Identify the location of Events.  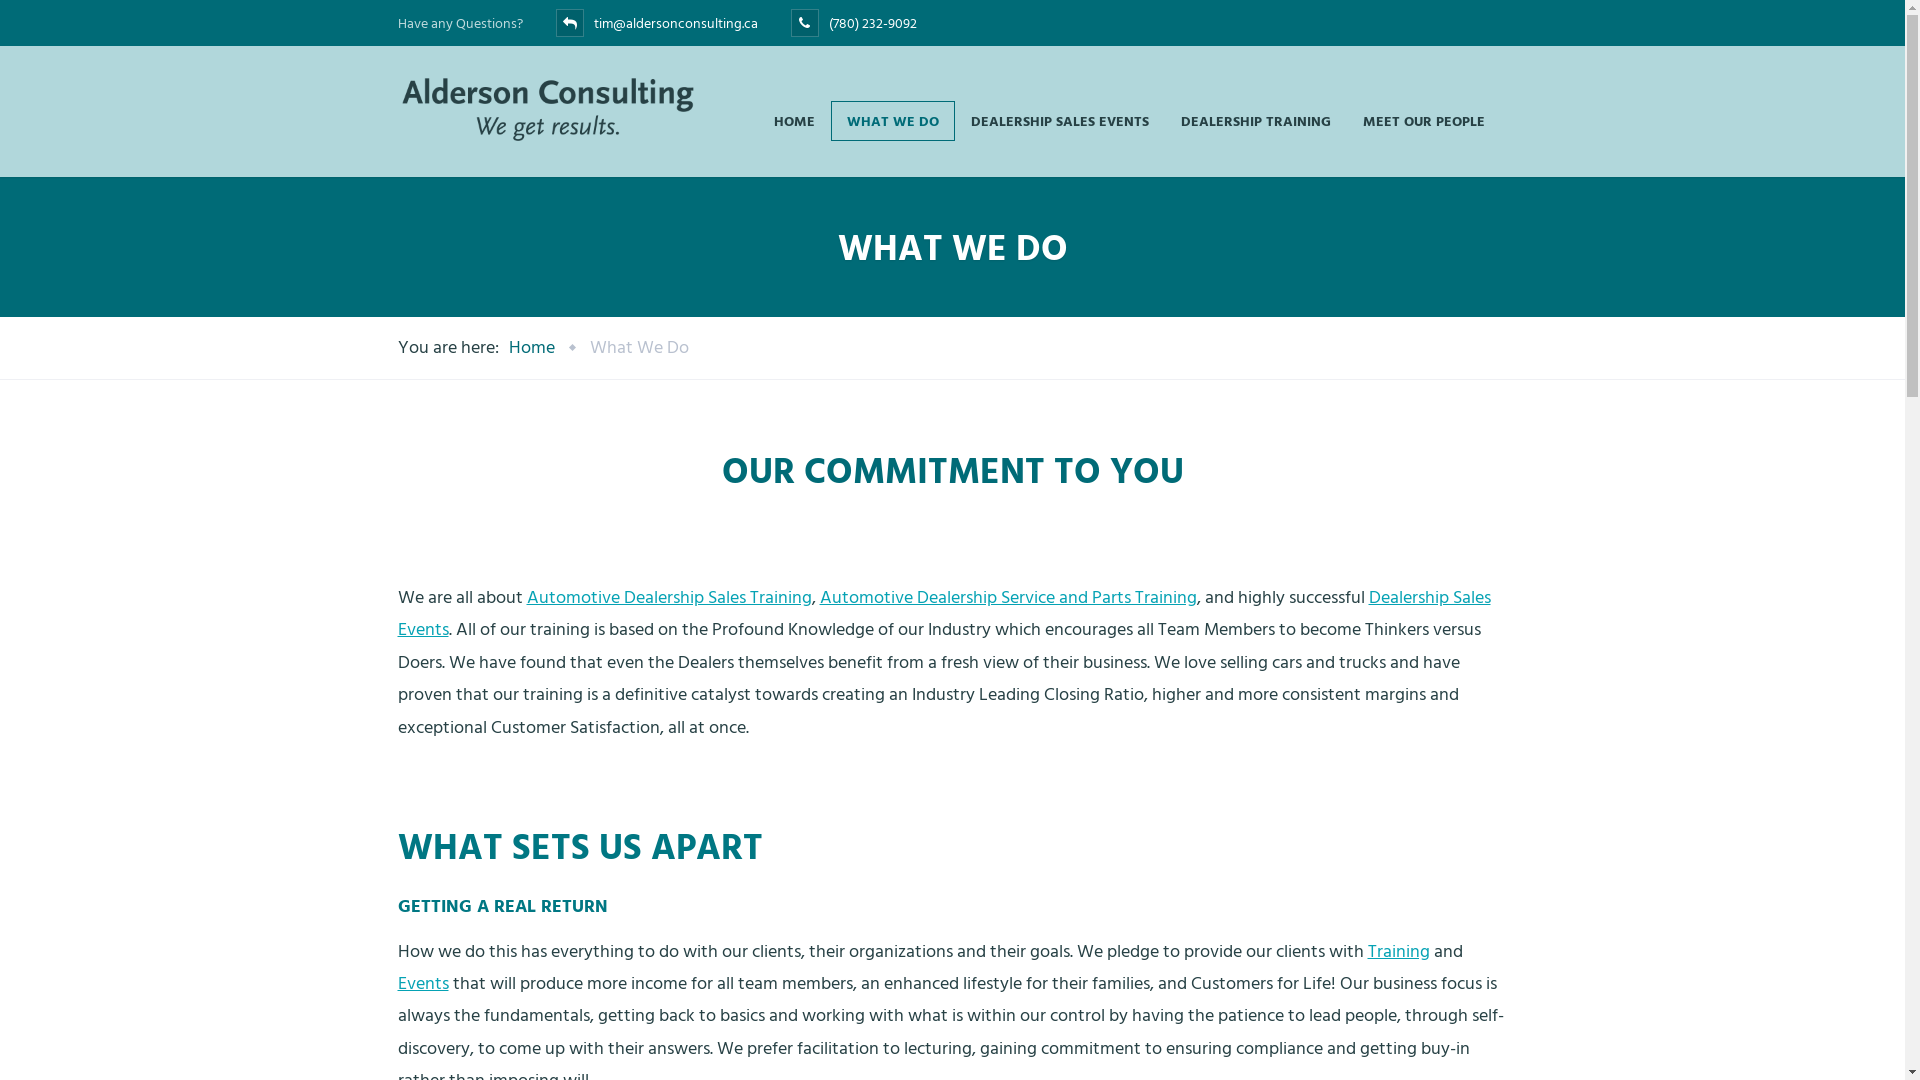
(424, 984).